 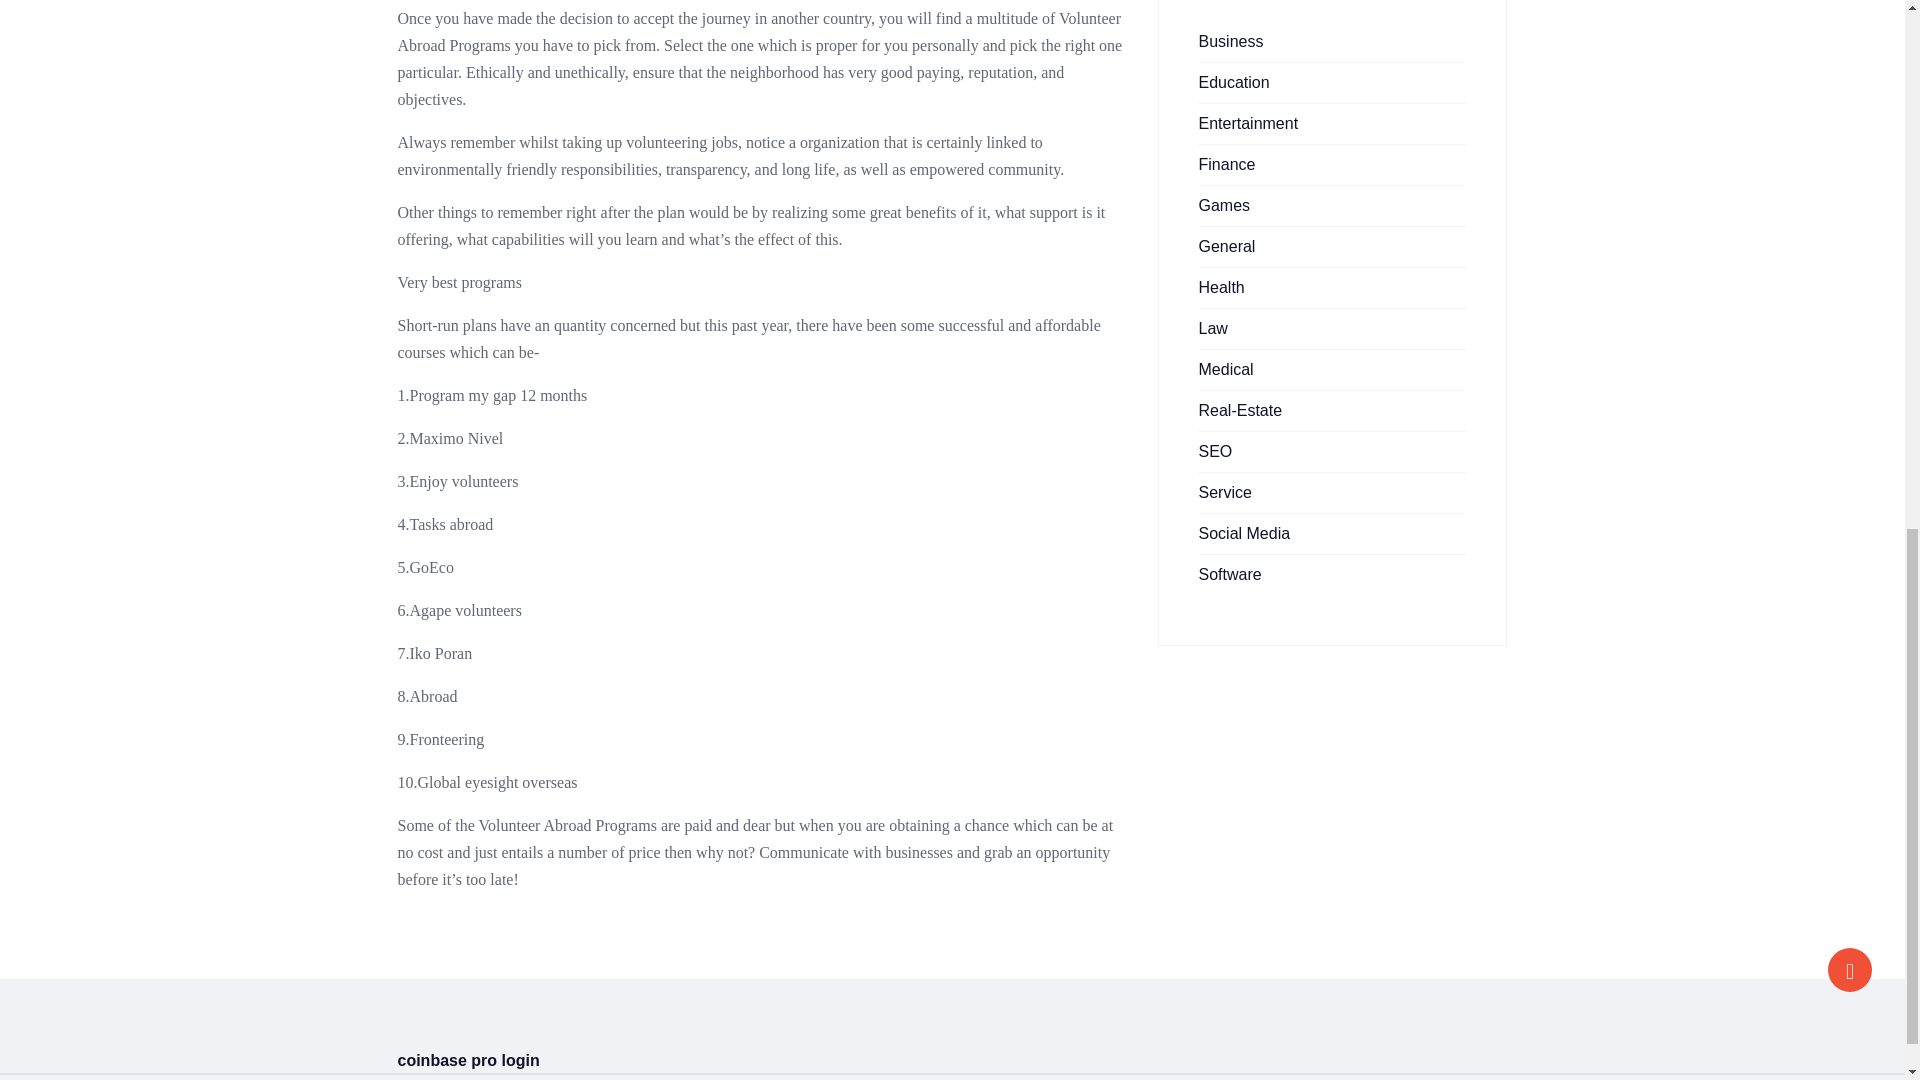 I want to click on SEO, so click(x=1215, y=451).